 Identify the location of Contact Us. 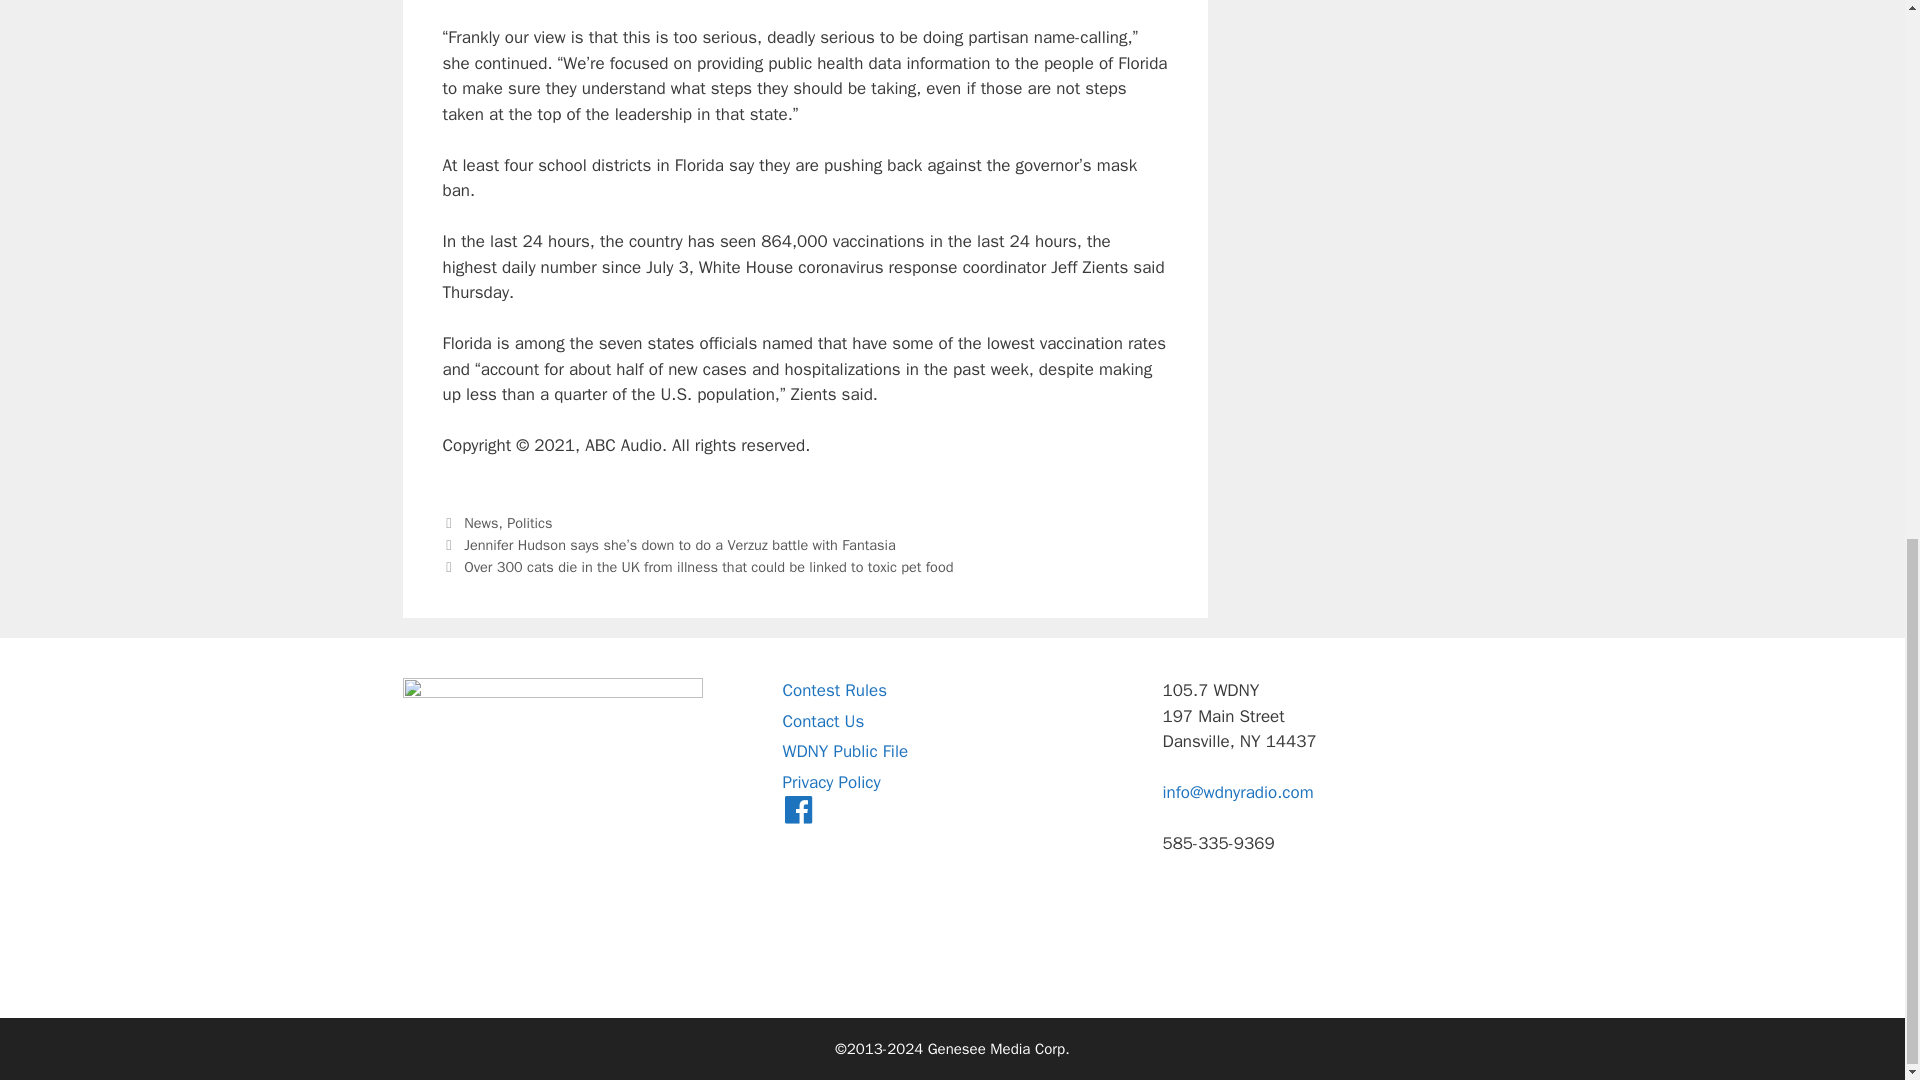
(822, 721).